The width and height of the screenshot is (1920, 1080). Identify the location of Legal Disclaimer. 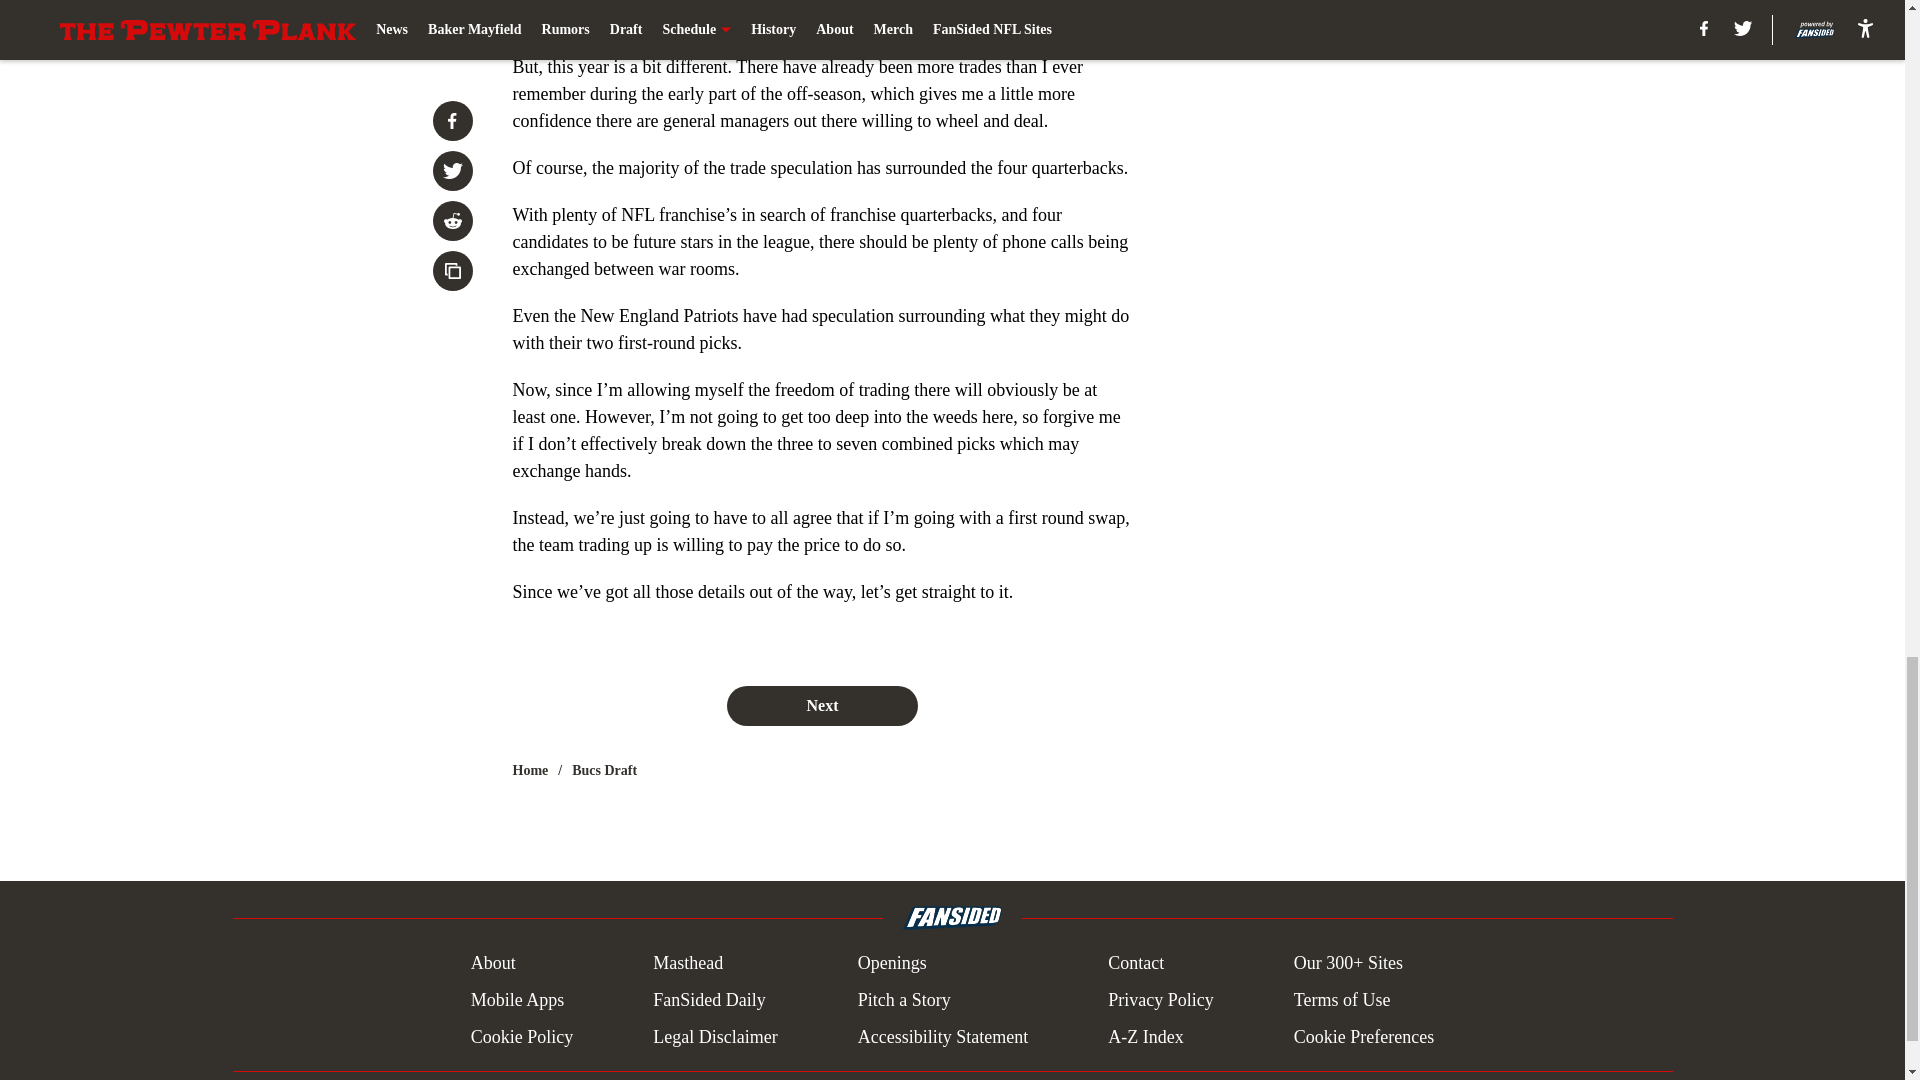
(714, 1036).